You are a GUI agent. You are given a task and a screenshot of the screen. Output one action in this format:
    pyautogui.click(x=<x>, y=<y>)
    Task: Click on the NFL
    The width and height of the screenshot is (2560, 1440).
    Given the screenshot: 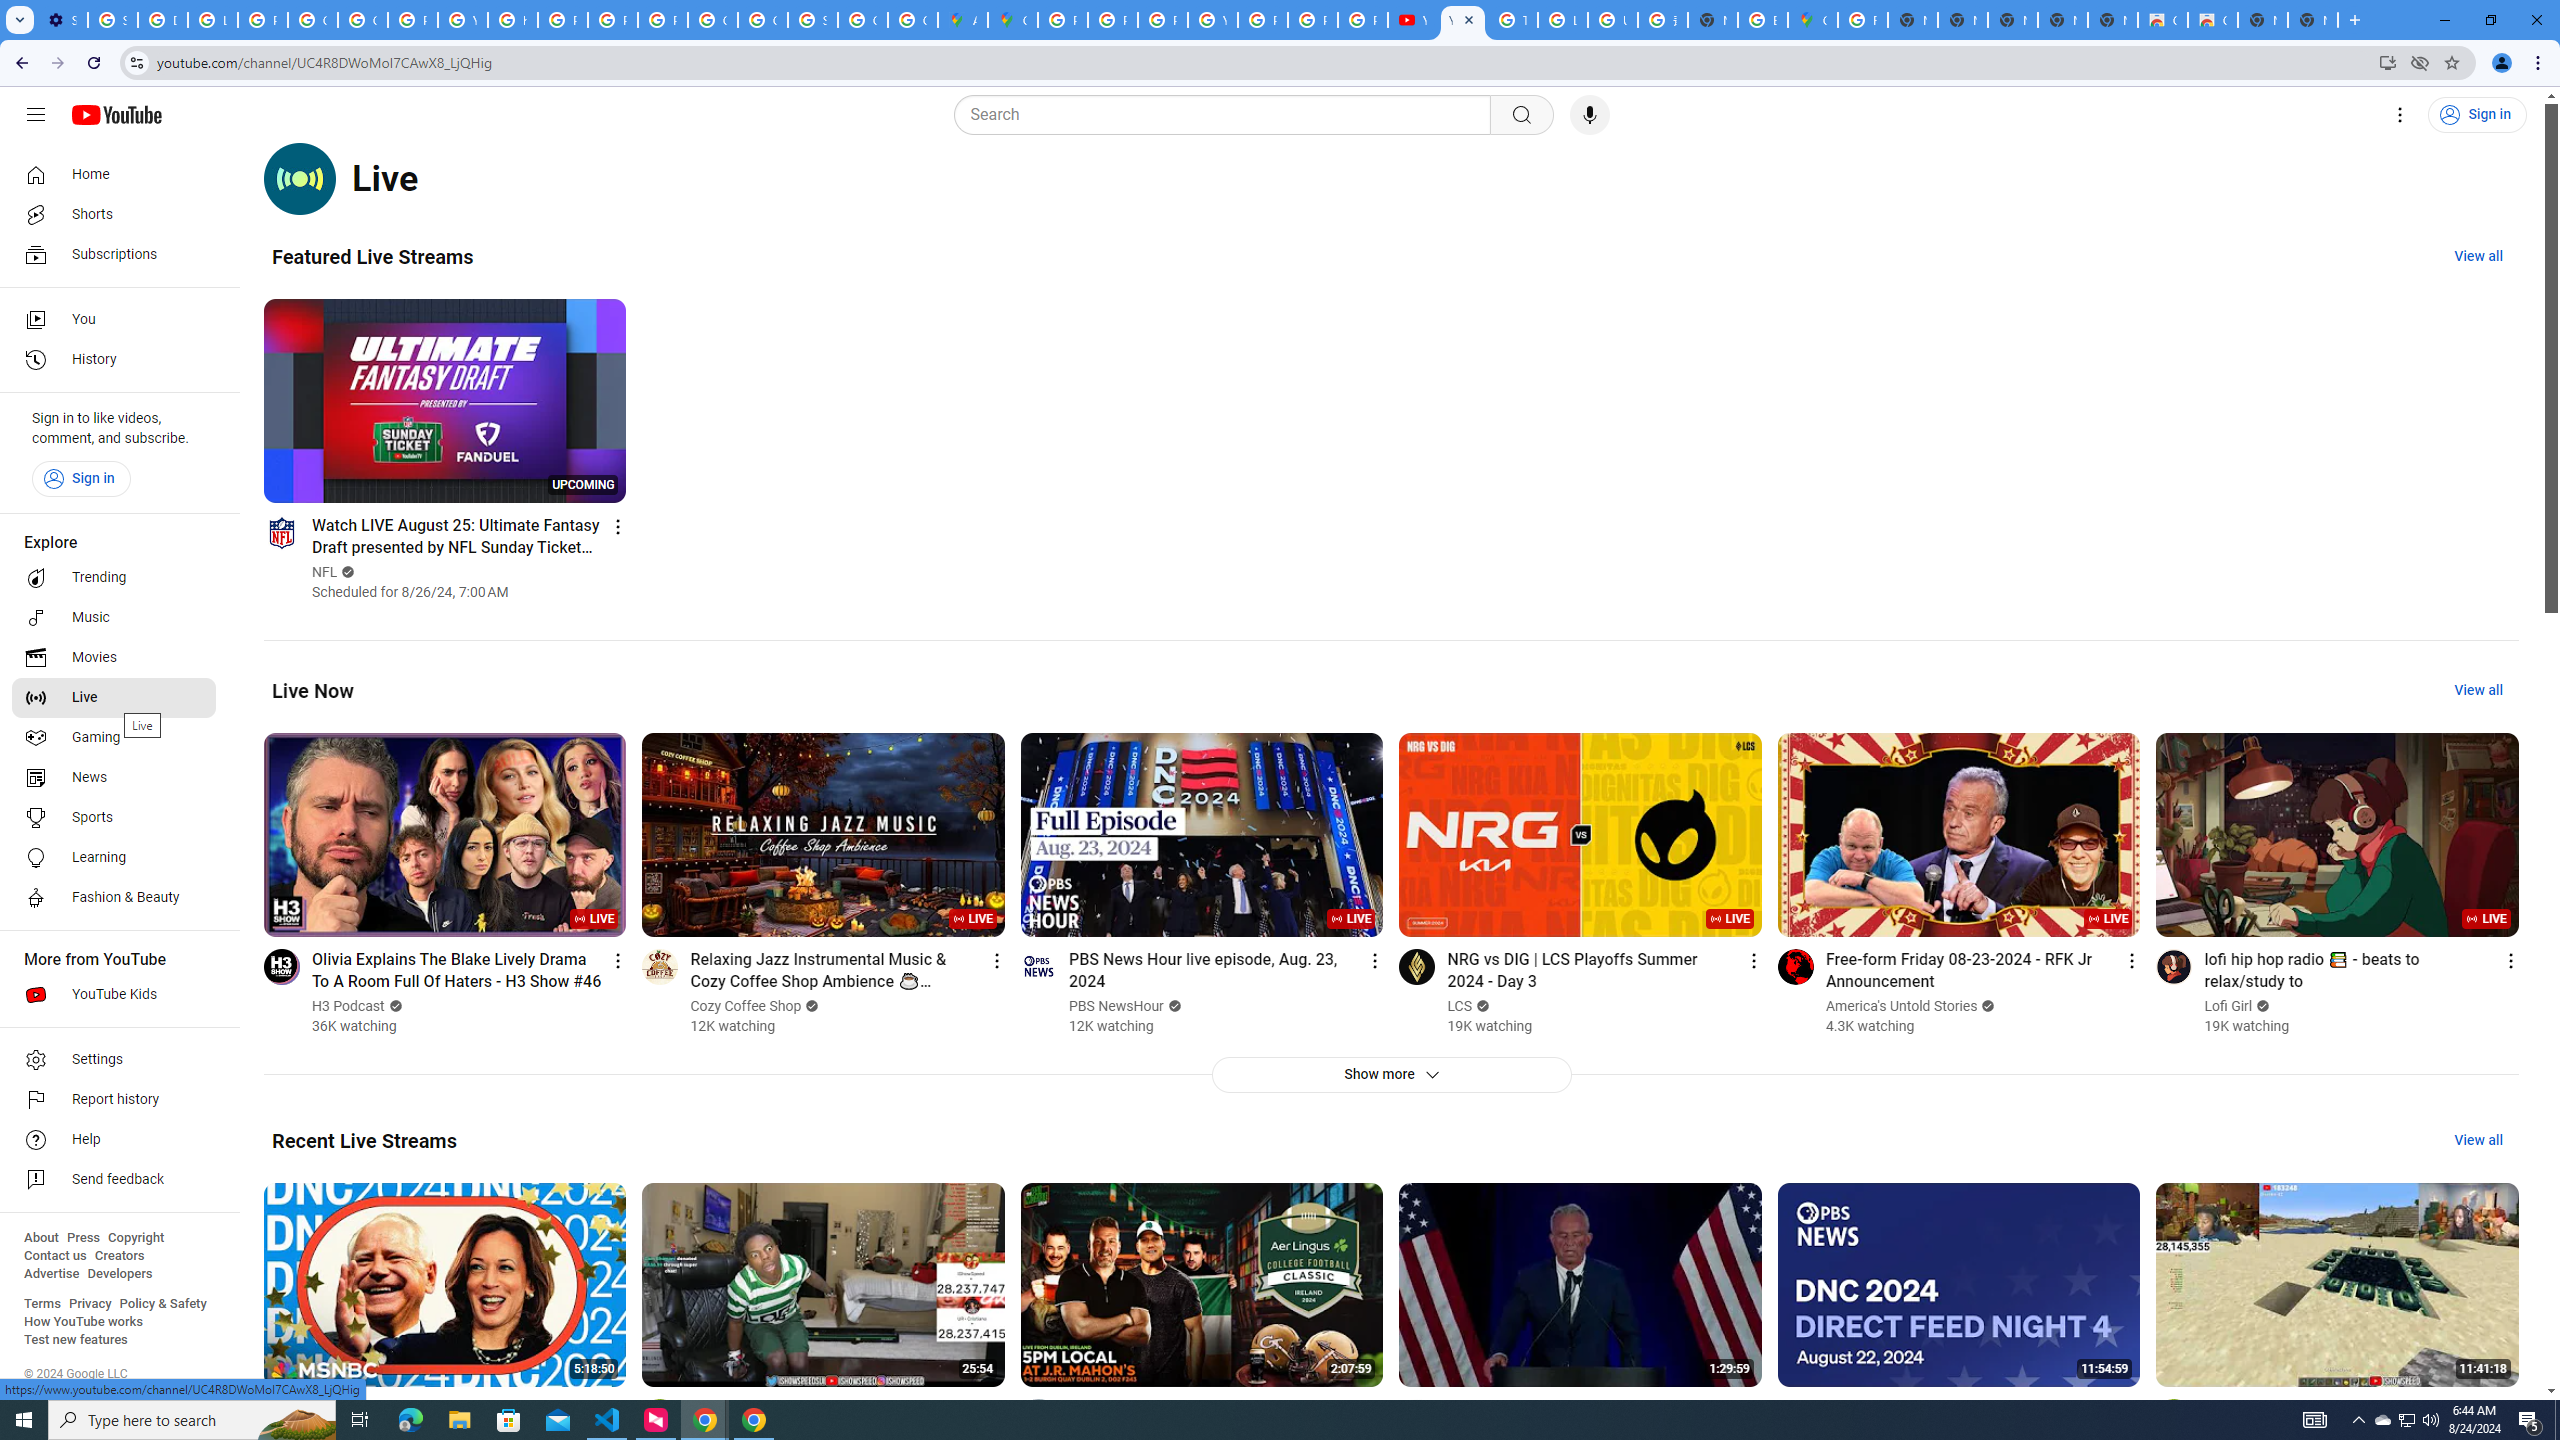 What is the action you would take?
    pyautogui.click(x=324, y=572)
    